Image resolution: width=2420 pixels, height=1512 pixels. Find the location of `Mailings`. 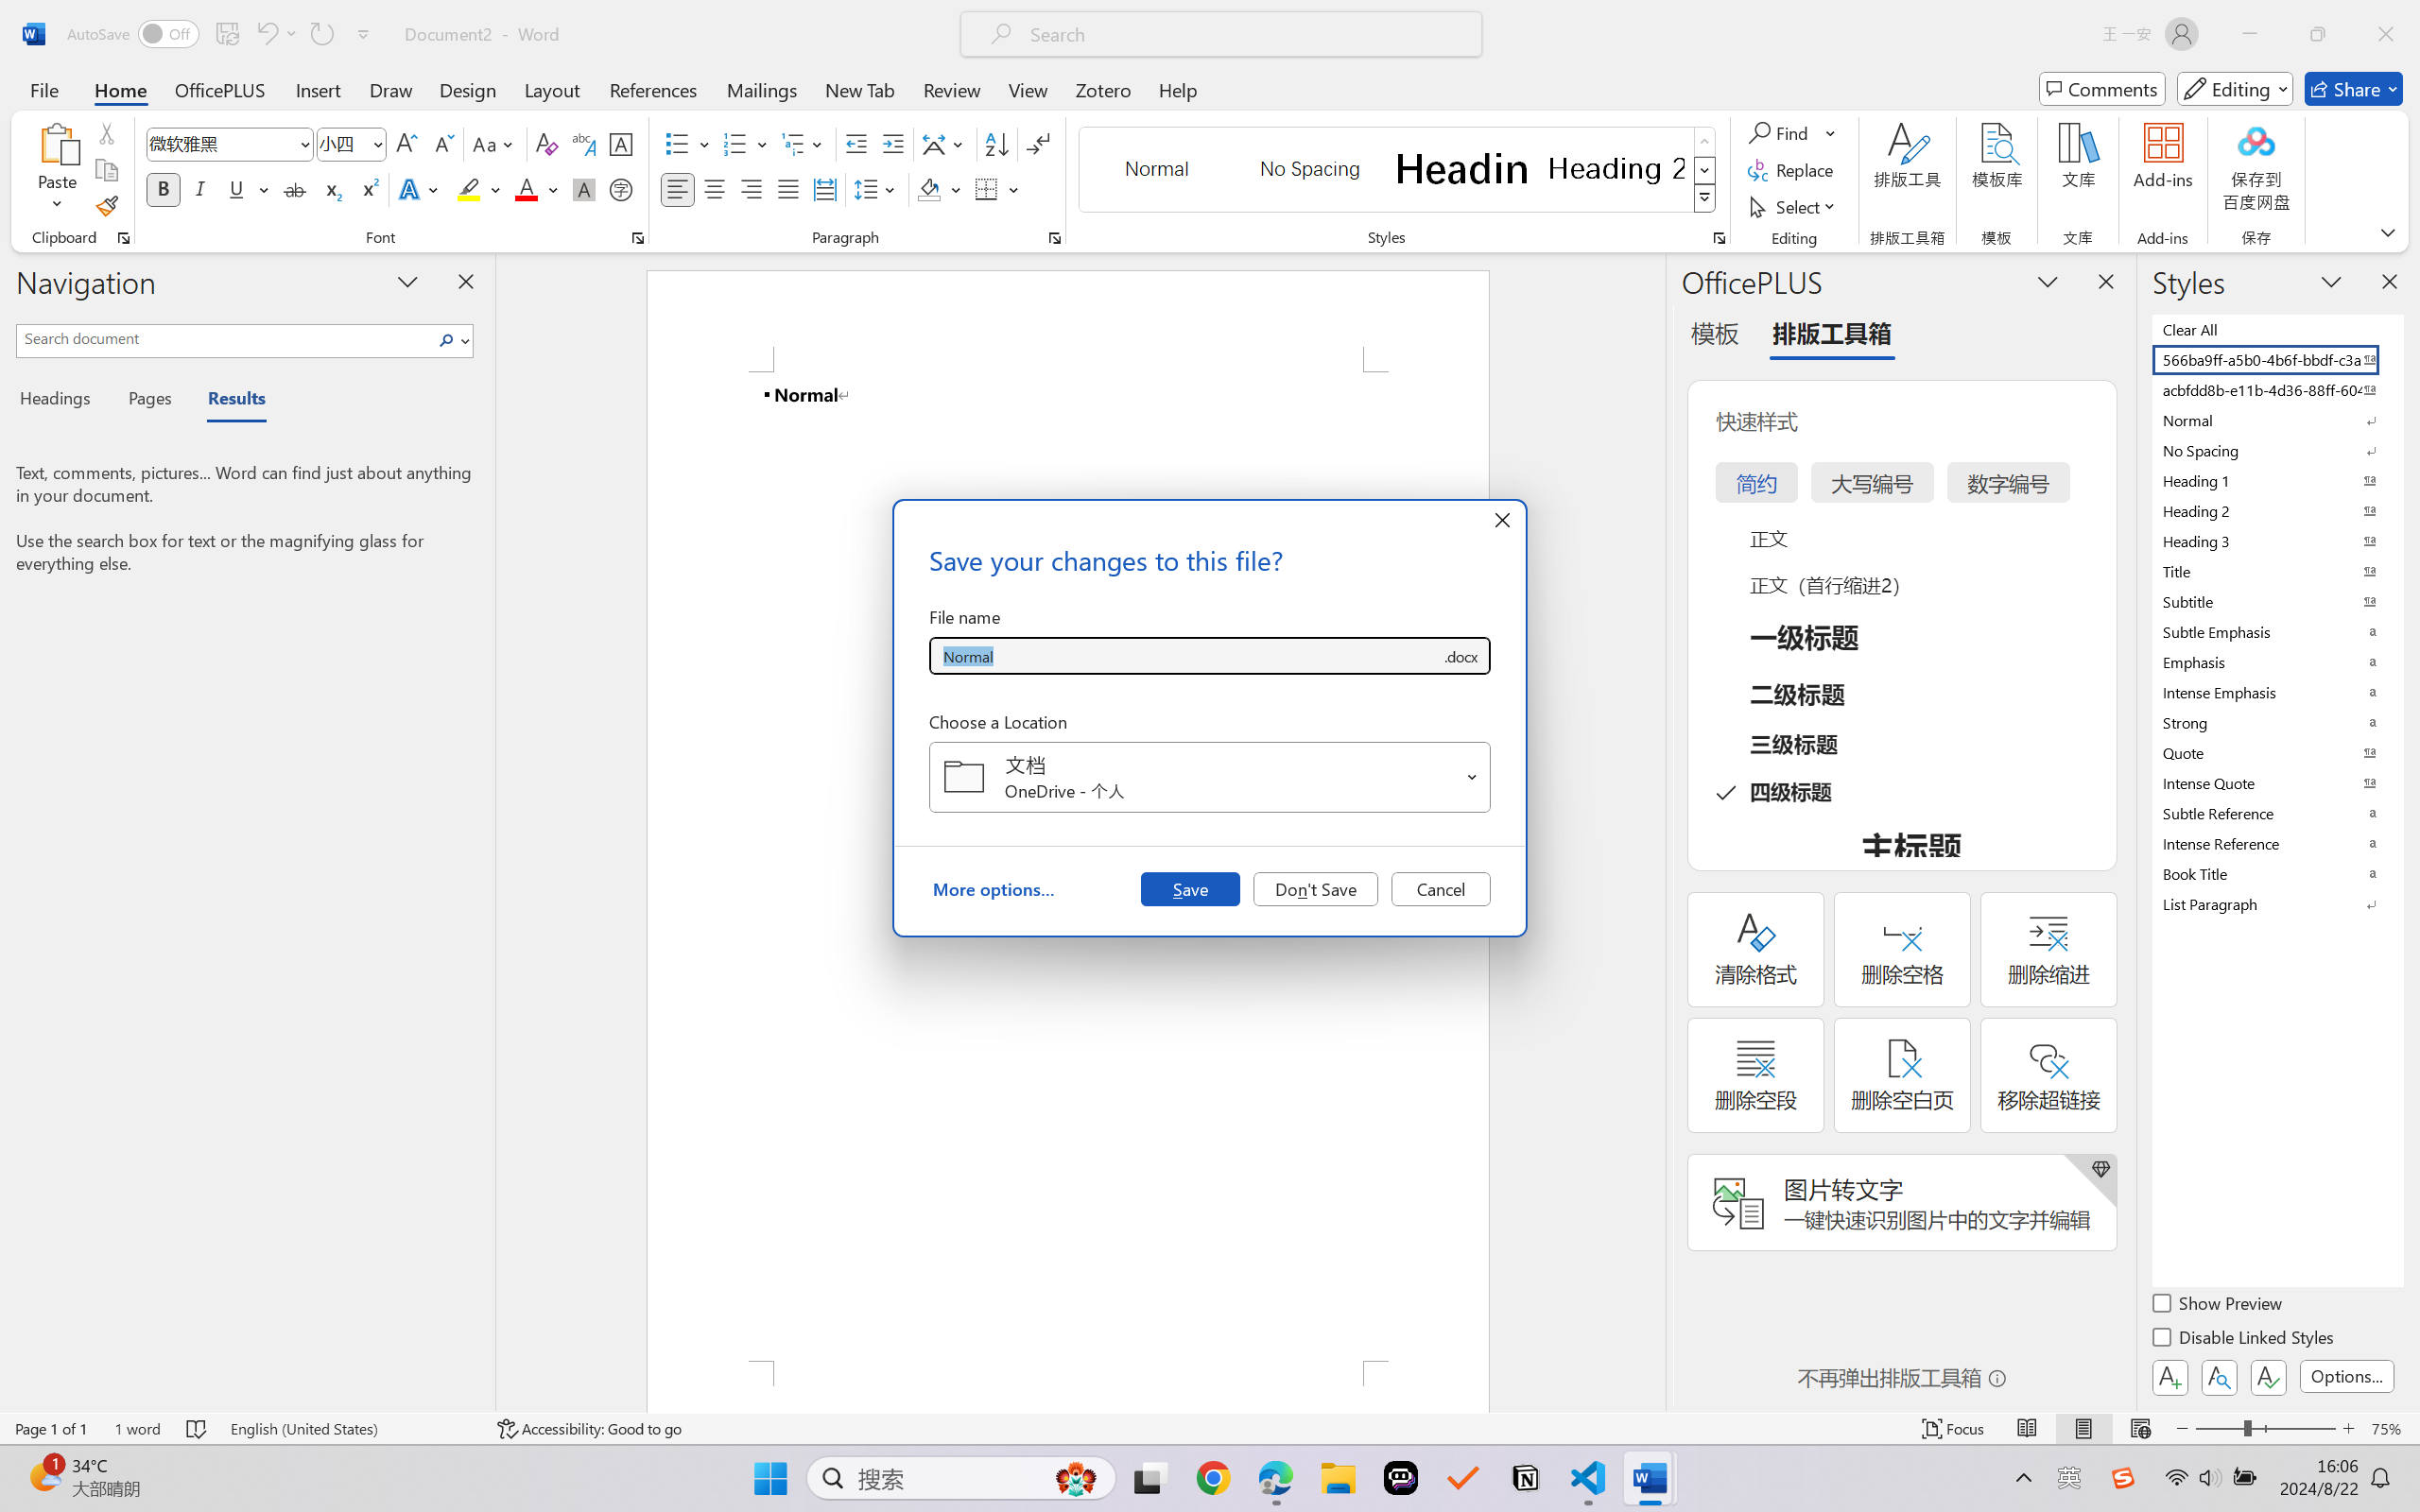

Mailings is located at coordinates (762, 89).